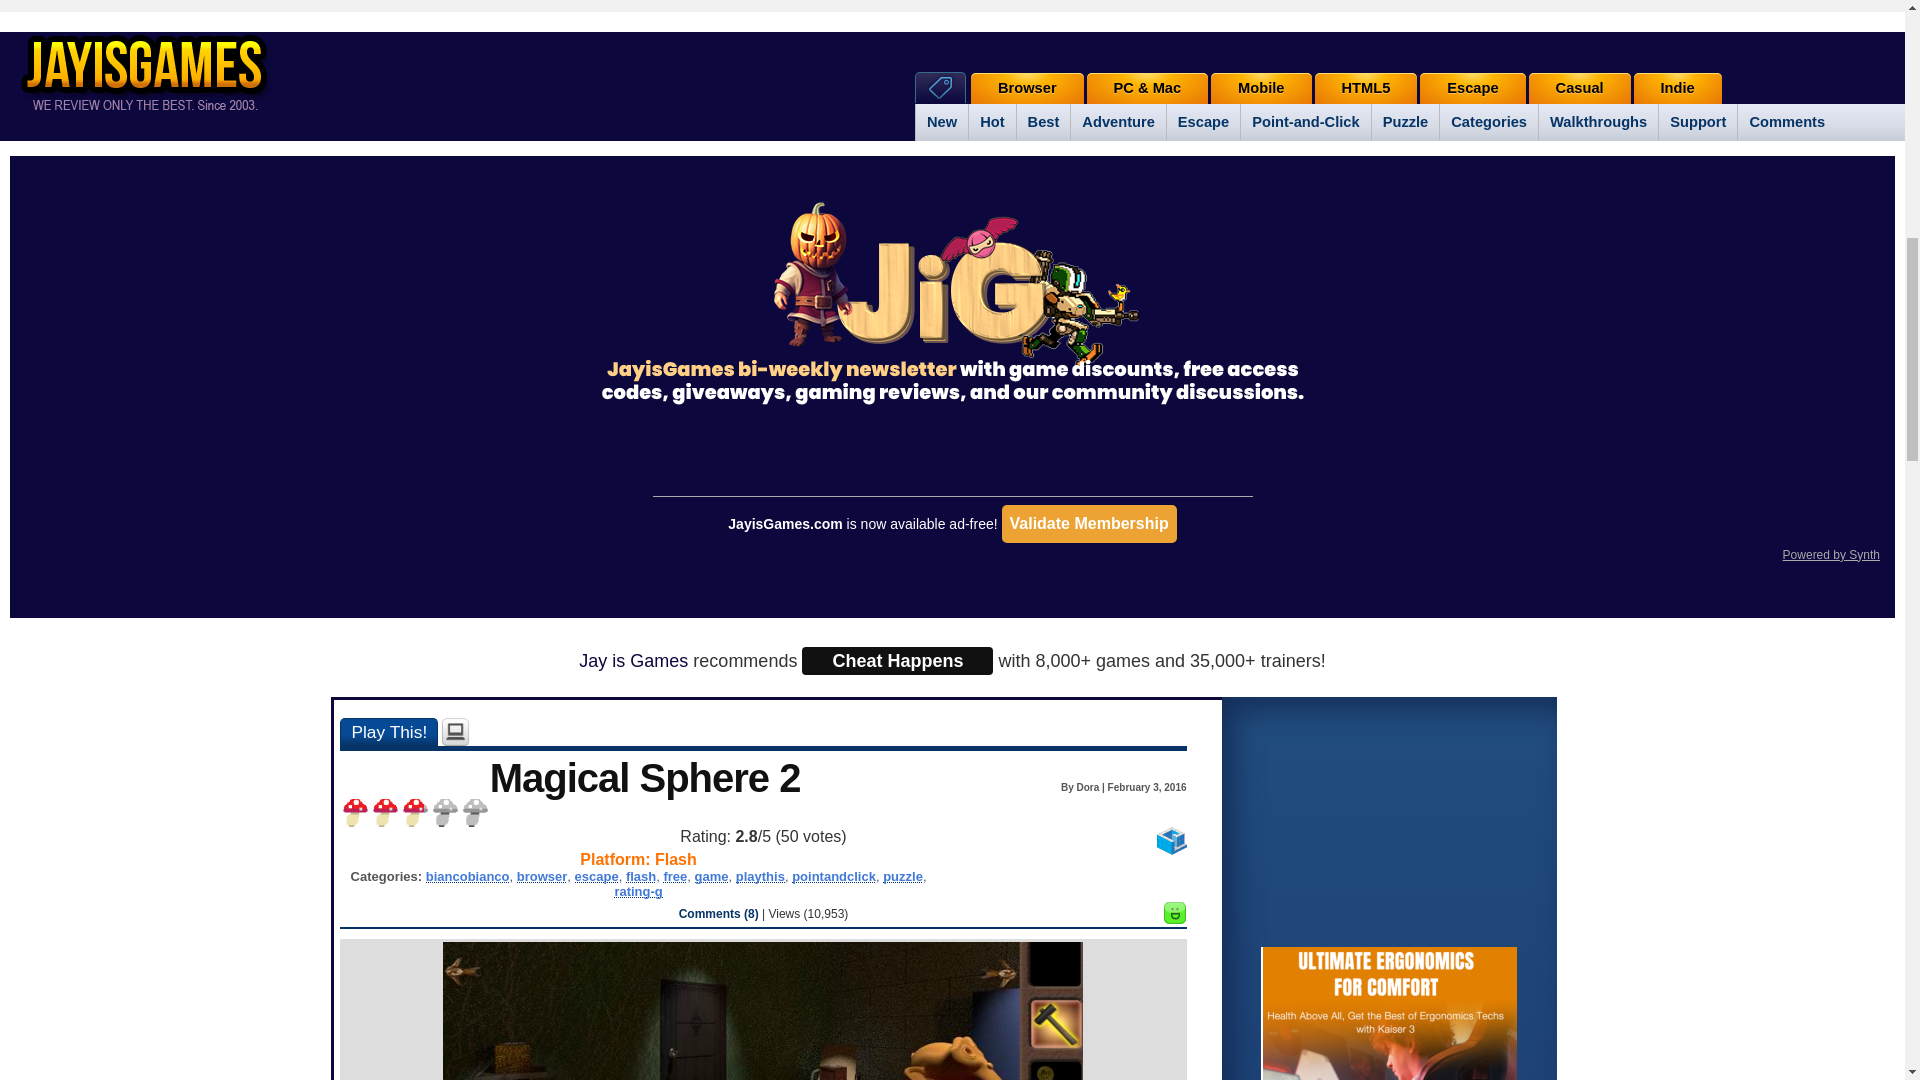  Describe the element at coordinates (384, 813) in the screenshot. I see `2 out of 5` at that location.